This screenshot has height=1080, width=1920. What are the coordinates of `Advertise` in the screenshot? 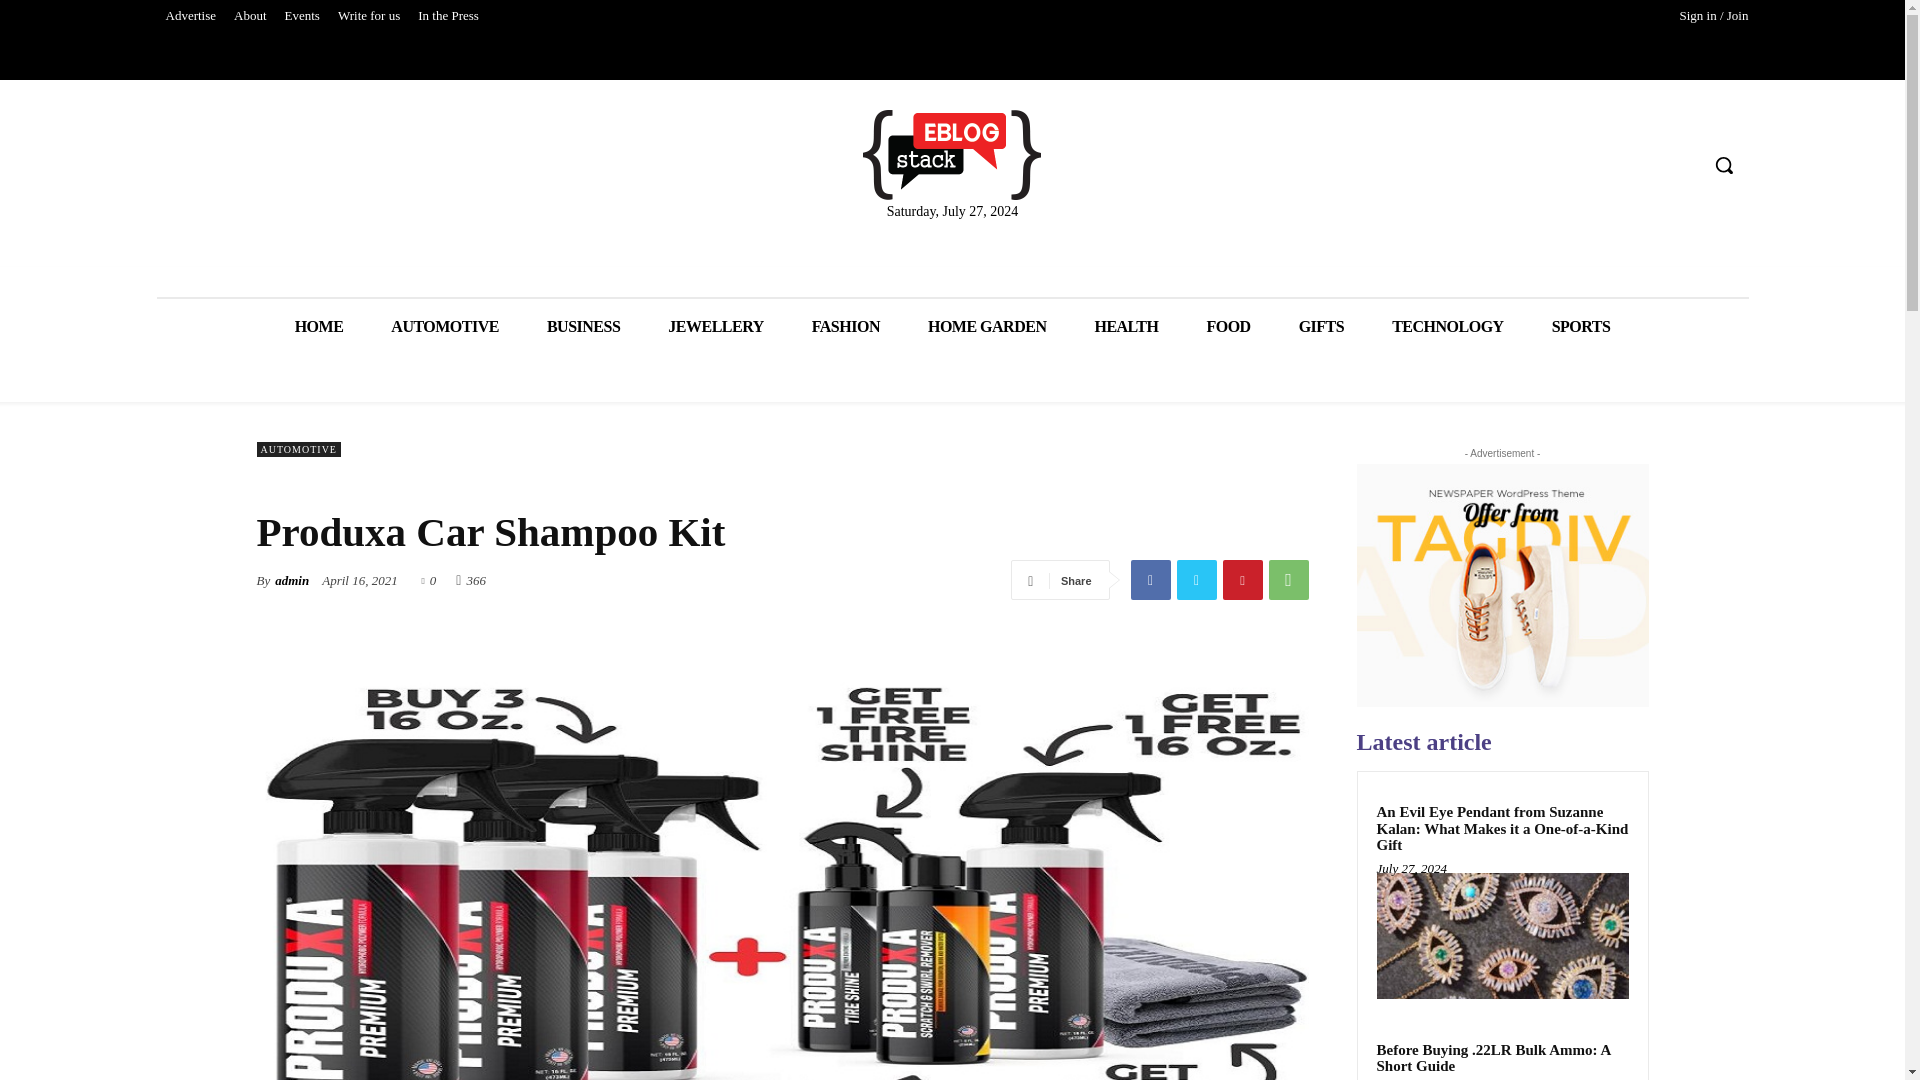 It's located at (190, 16).